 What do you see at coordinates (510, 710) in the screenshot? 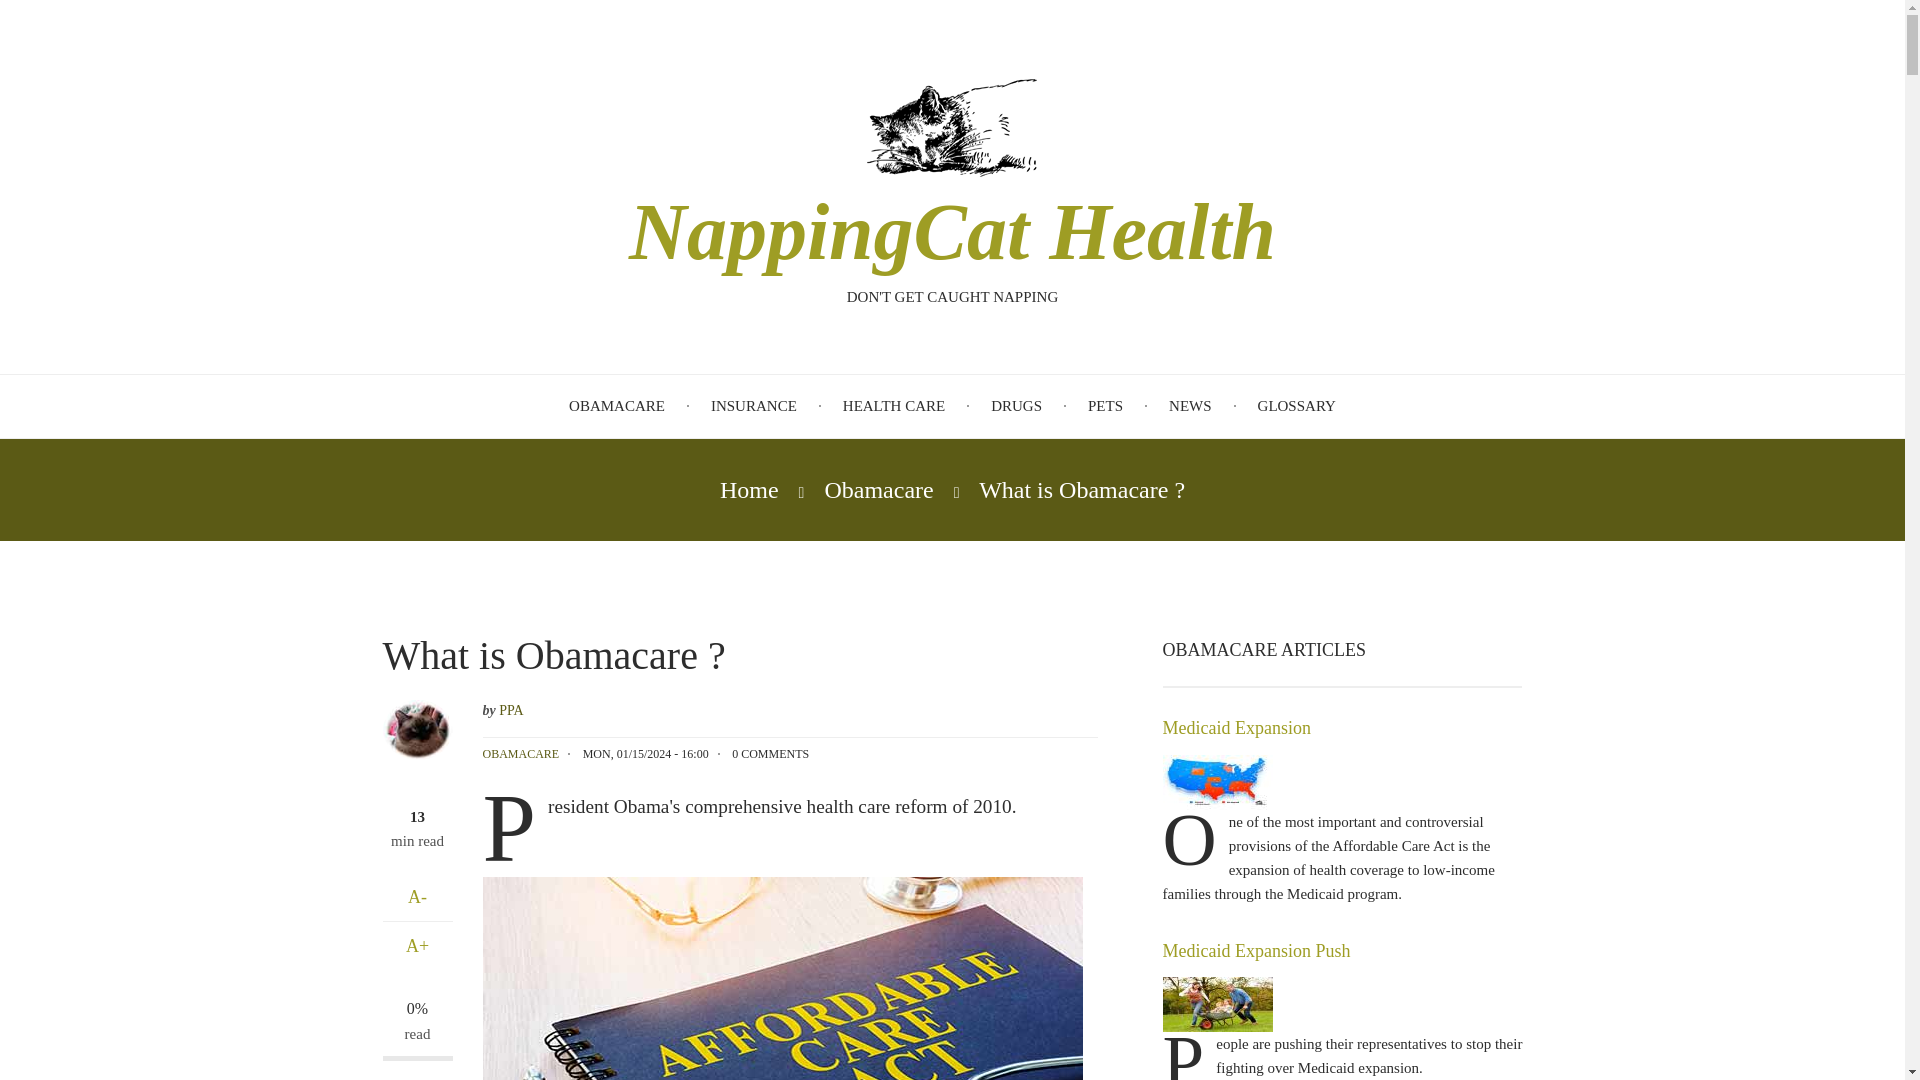
I see `View user profile.` at bounding box center [510, 710].